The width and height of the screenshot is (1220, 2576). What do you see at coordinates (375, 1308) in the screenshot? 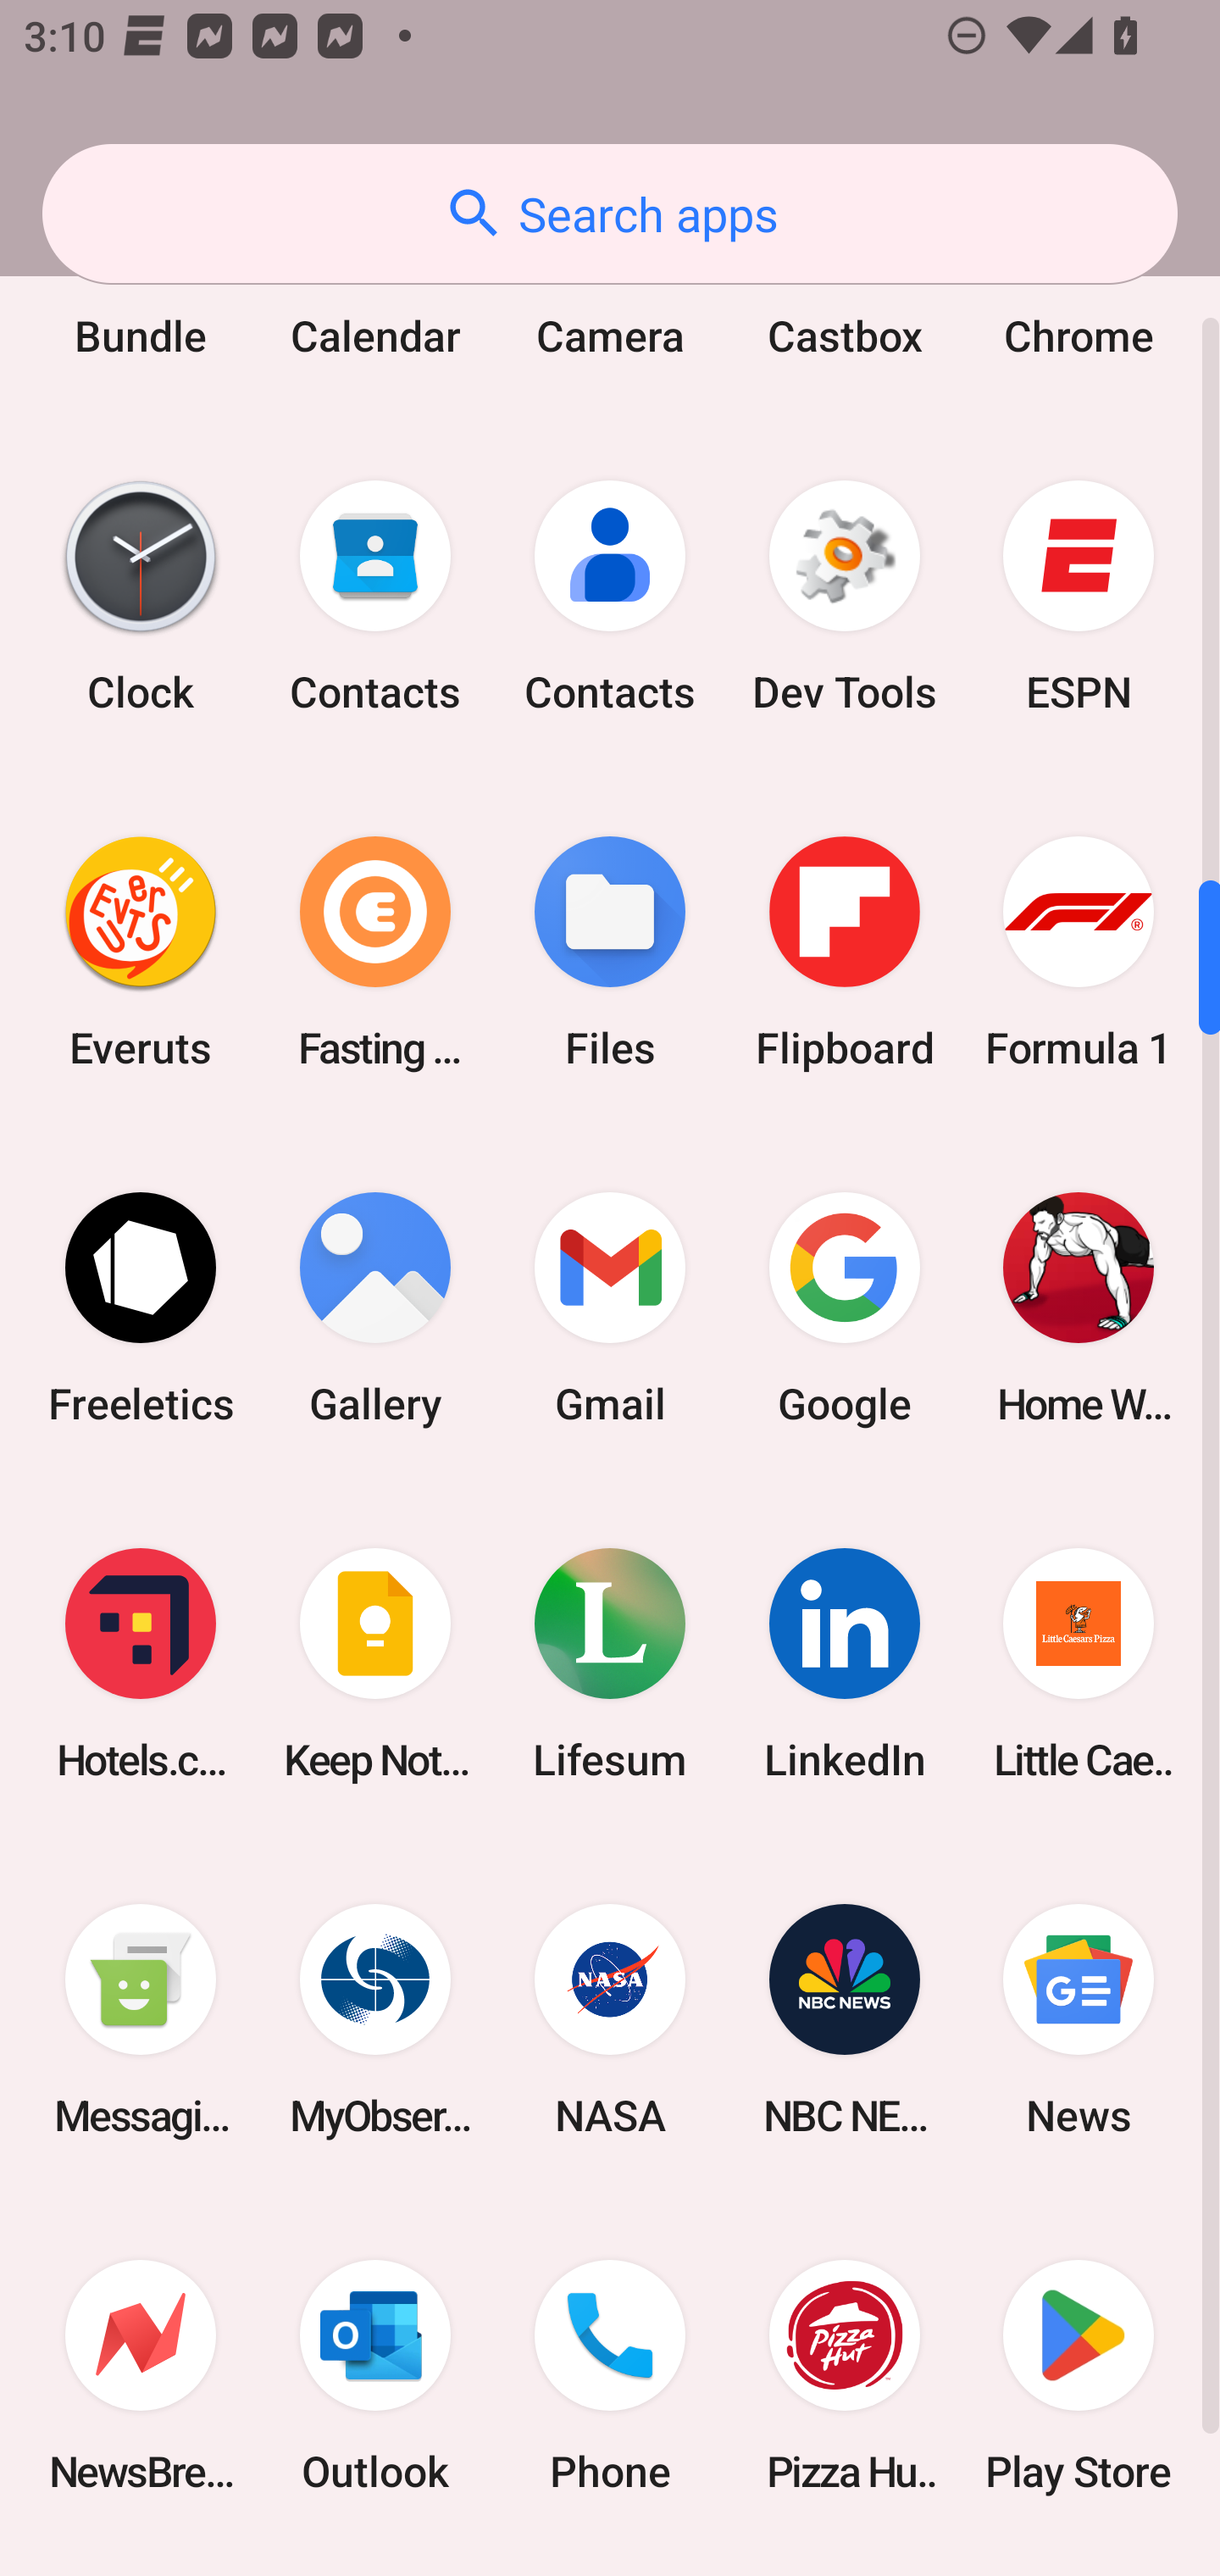
I see `Gallery` at bounding box center [375, 1308].